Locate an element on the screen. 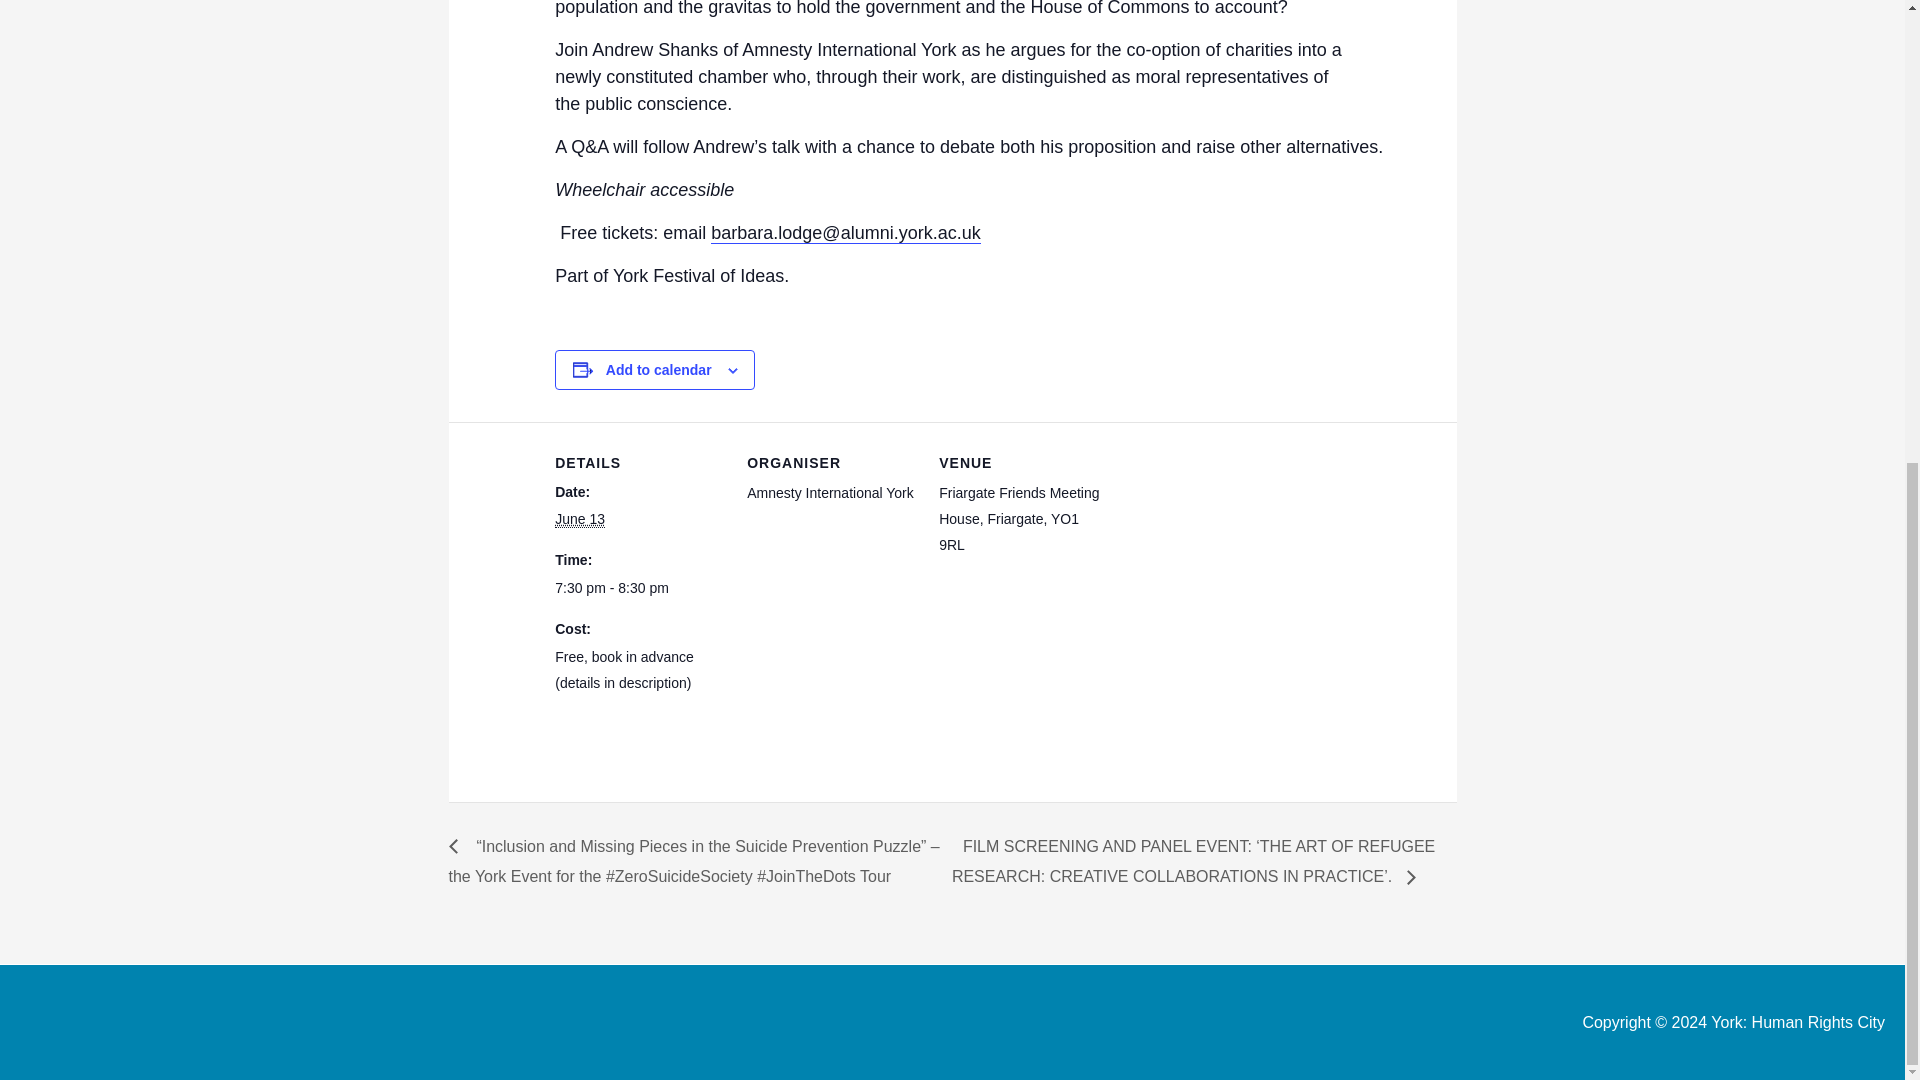  2024-06-13 is located at coordinates (579, 519).